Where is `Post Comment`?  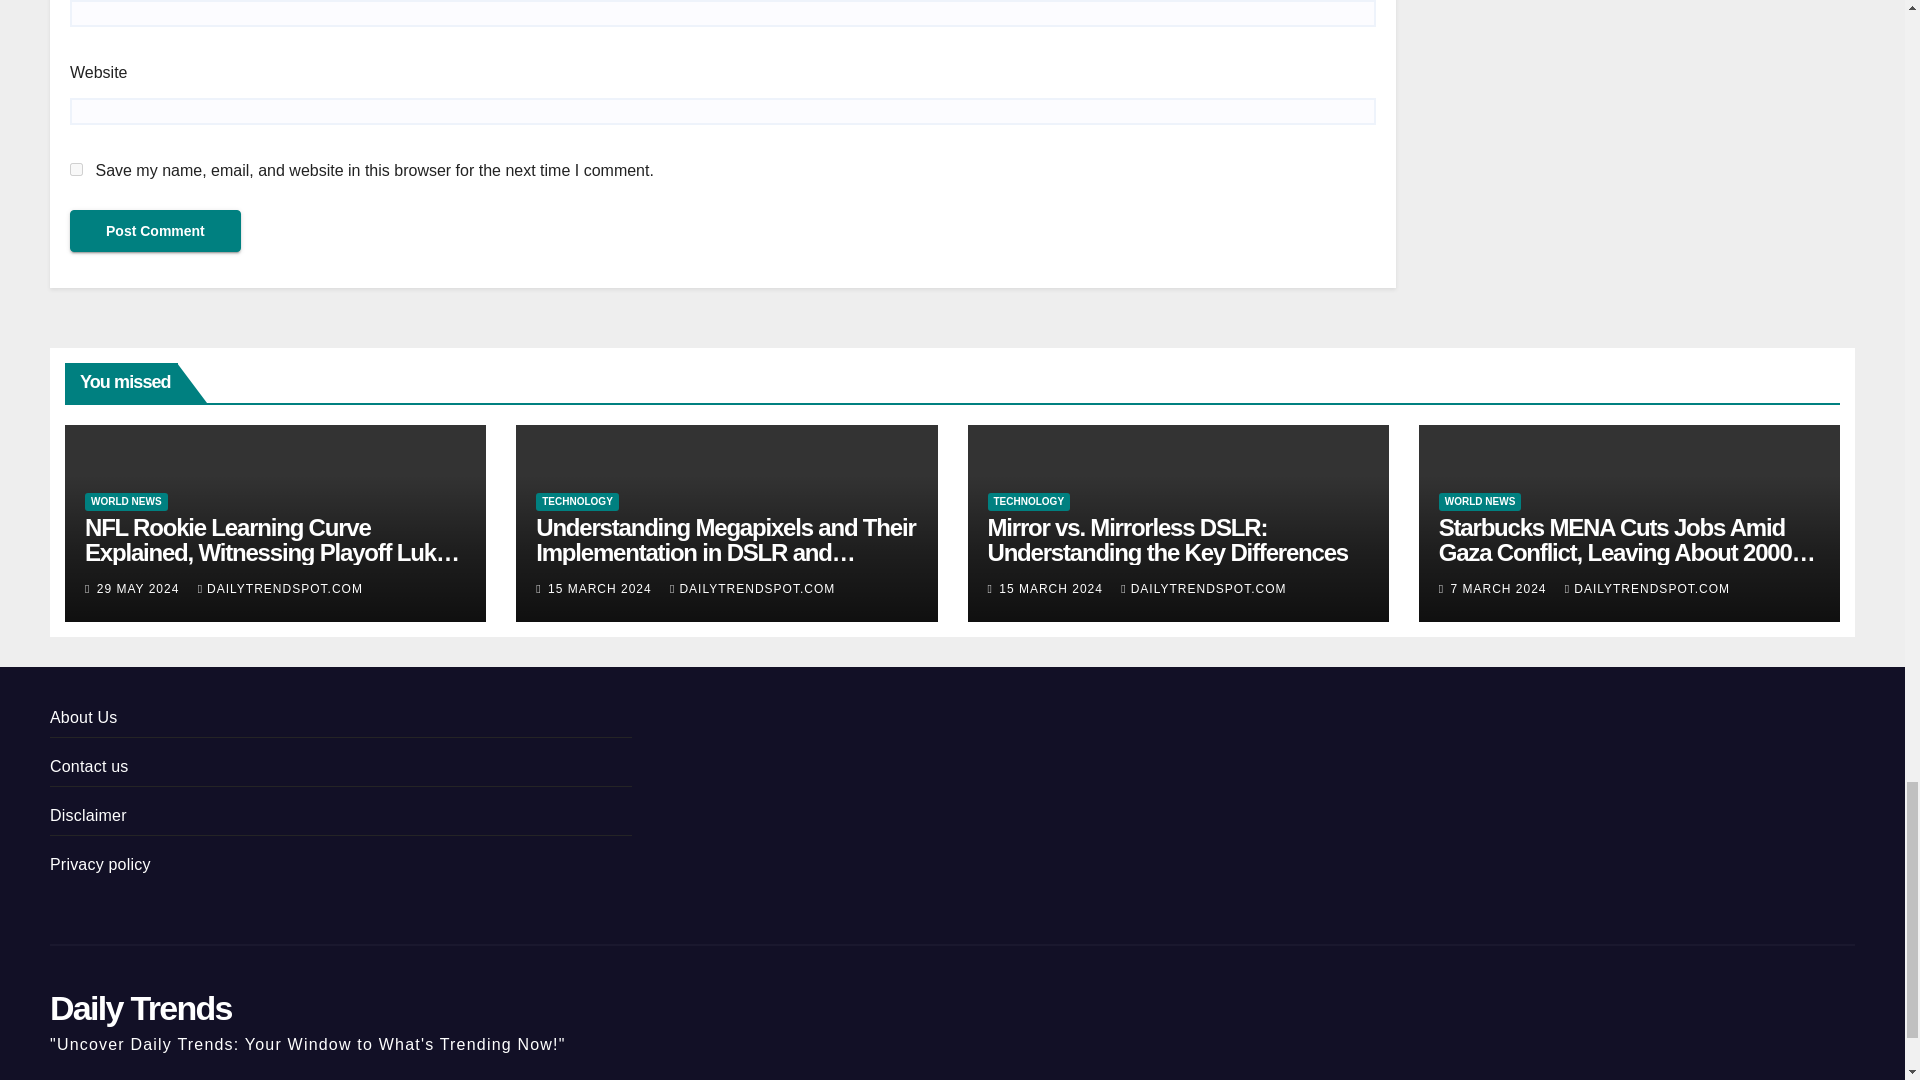
Post Comment is located at coordinates (155, 230).